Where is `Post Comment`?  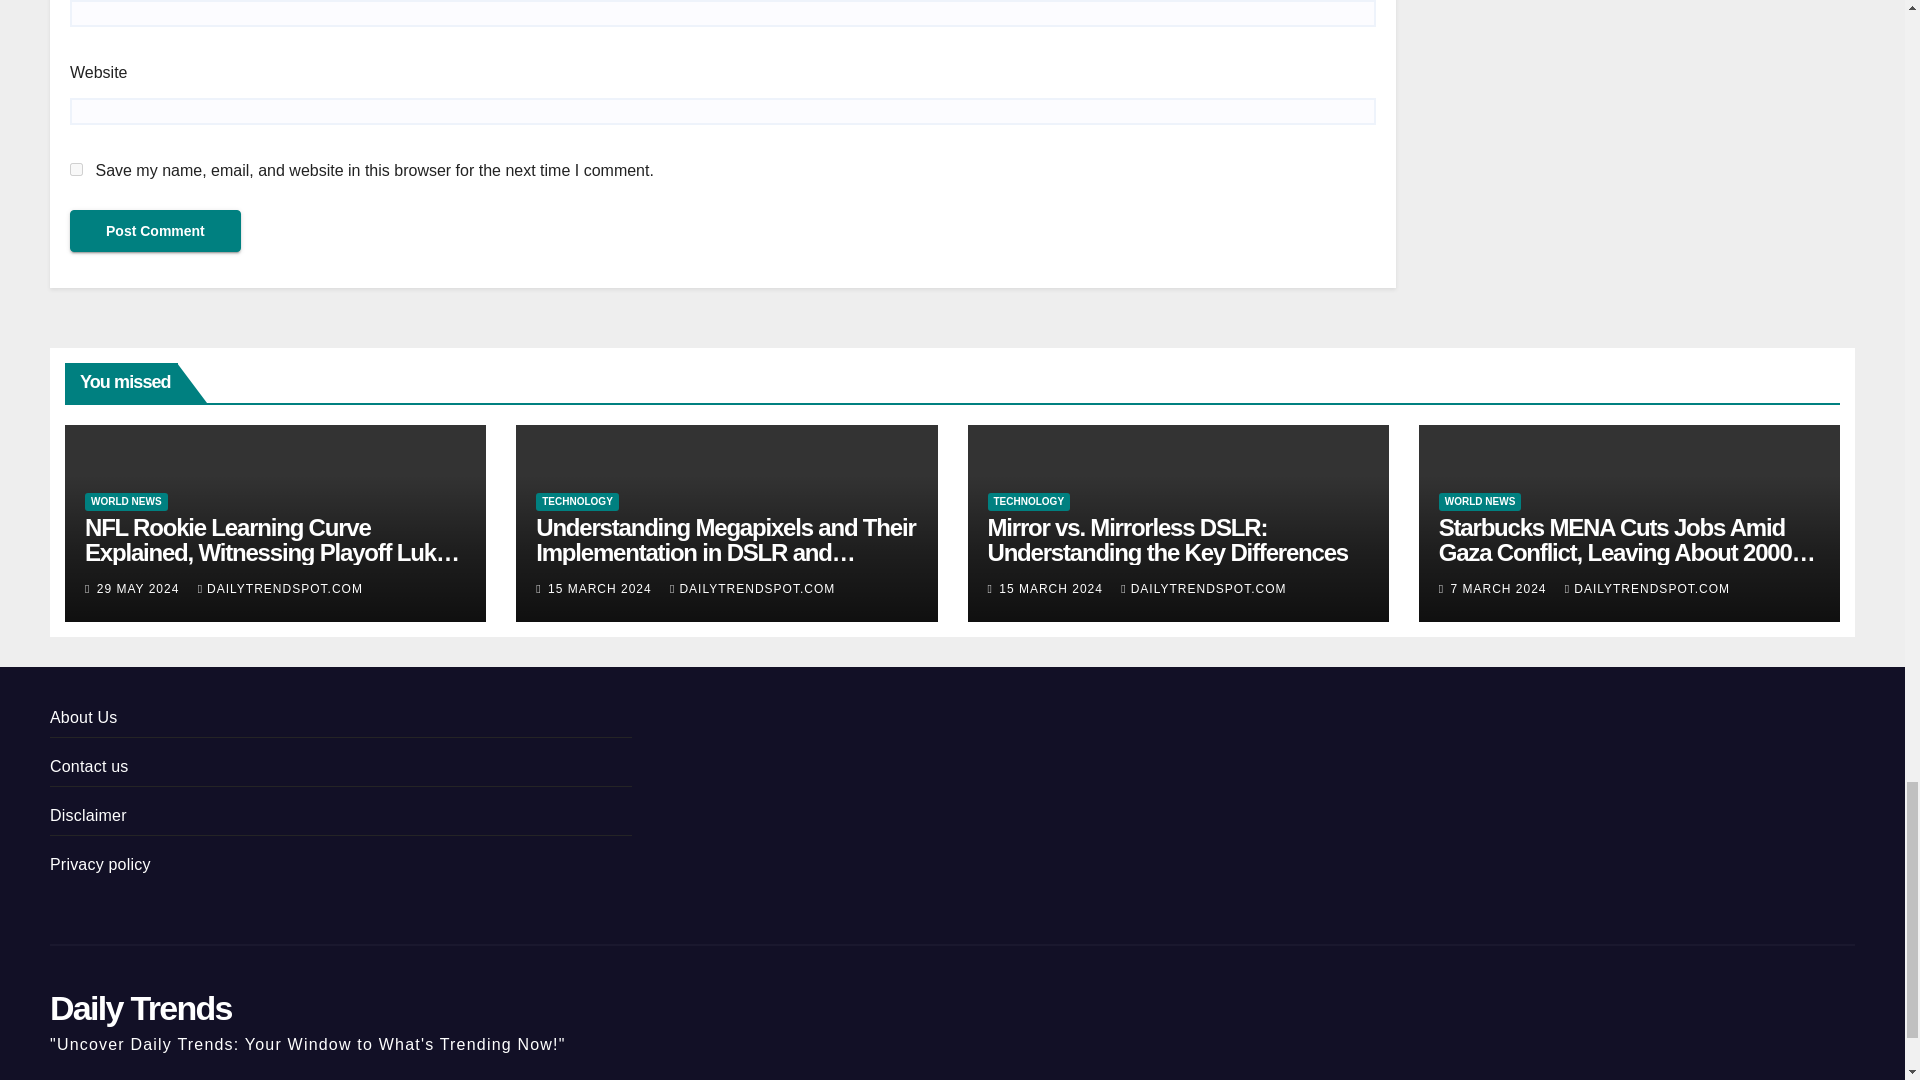
Post Comment is located at coordinates (155, 230).